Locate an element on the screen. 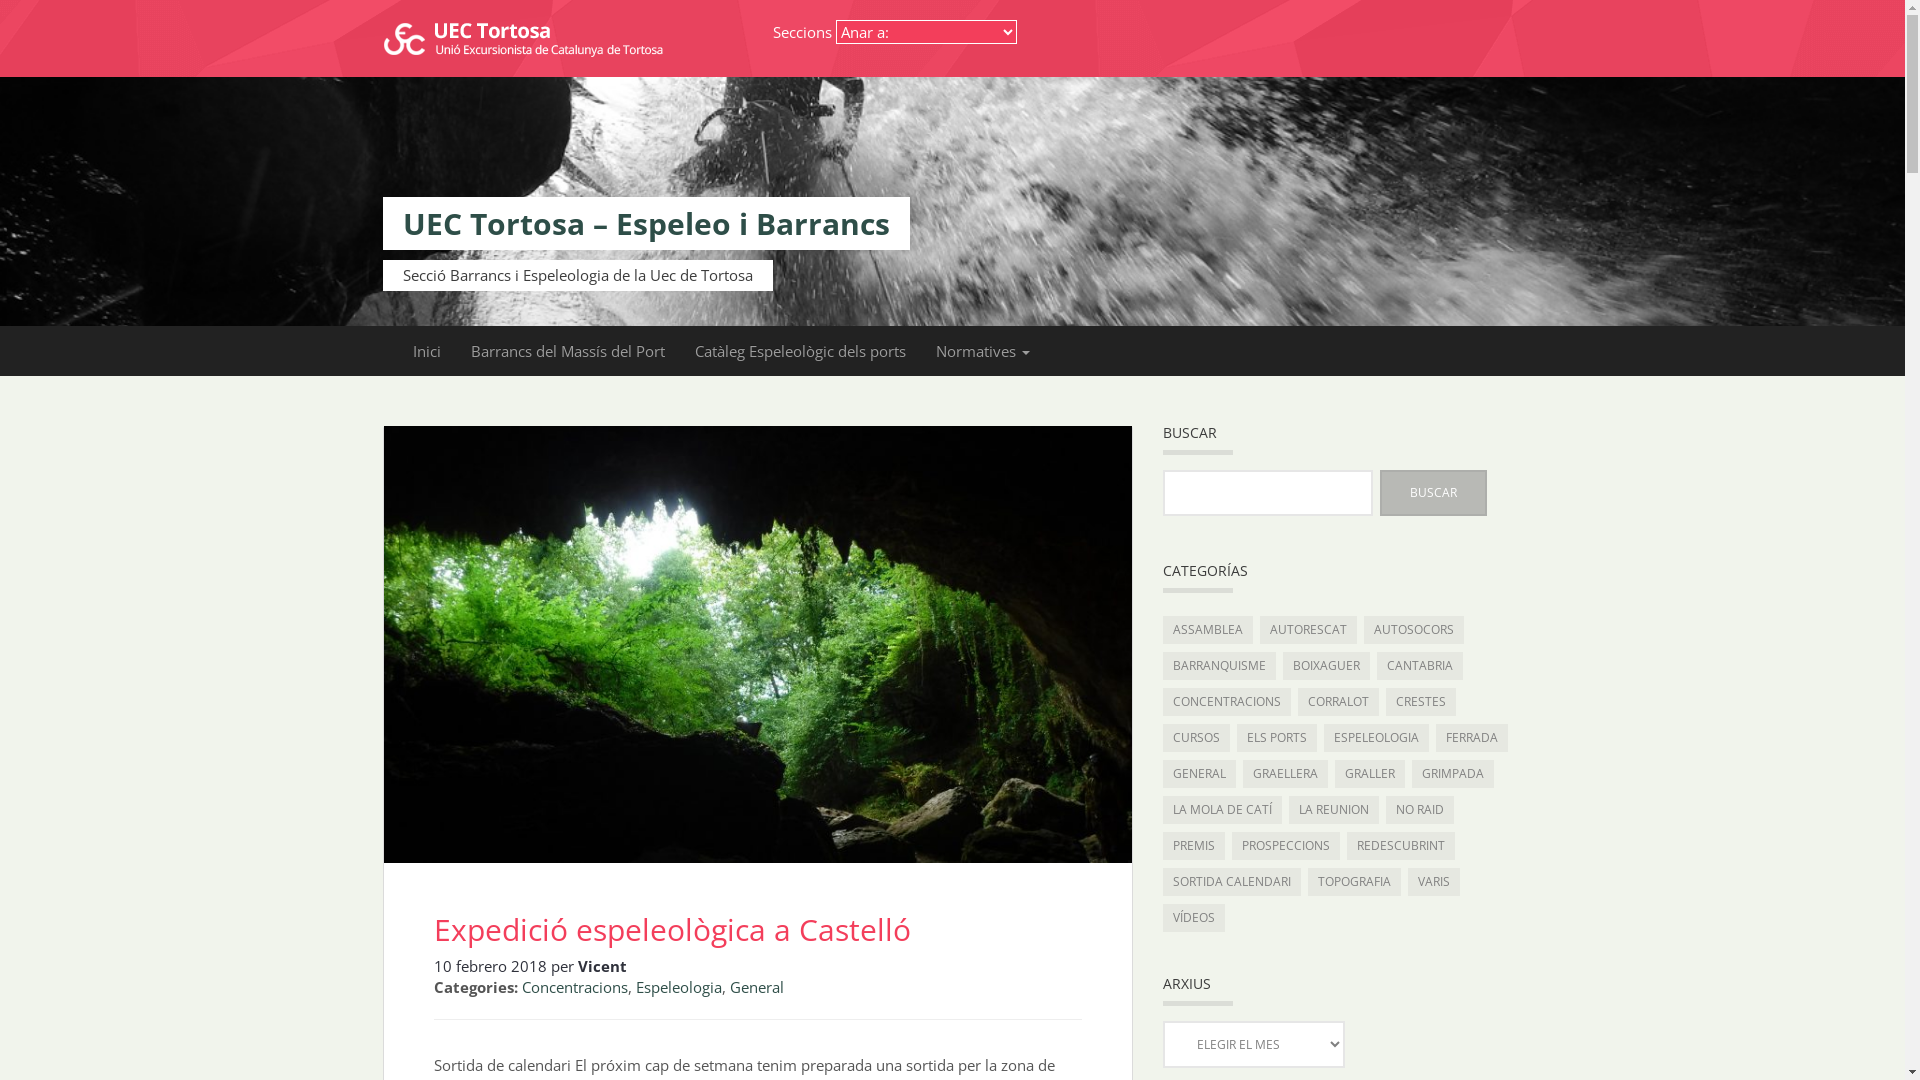  Espeleologia is located at coordinates (679, 987).